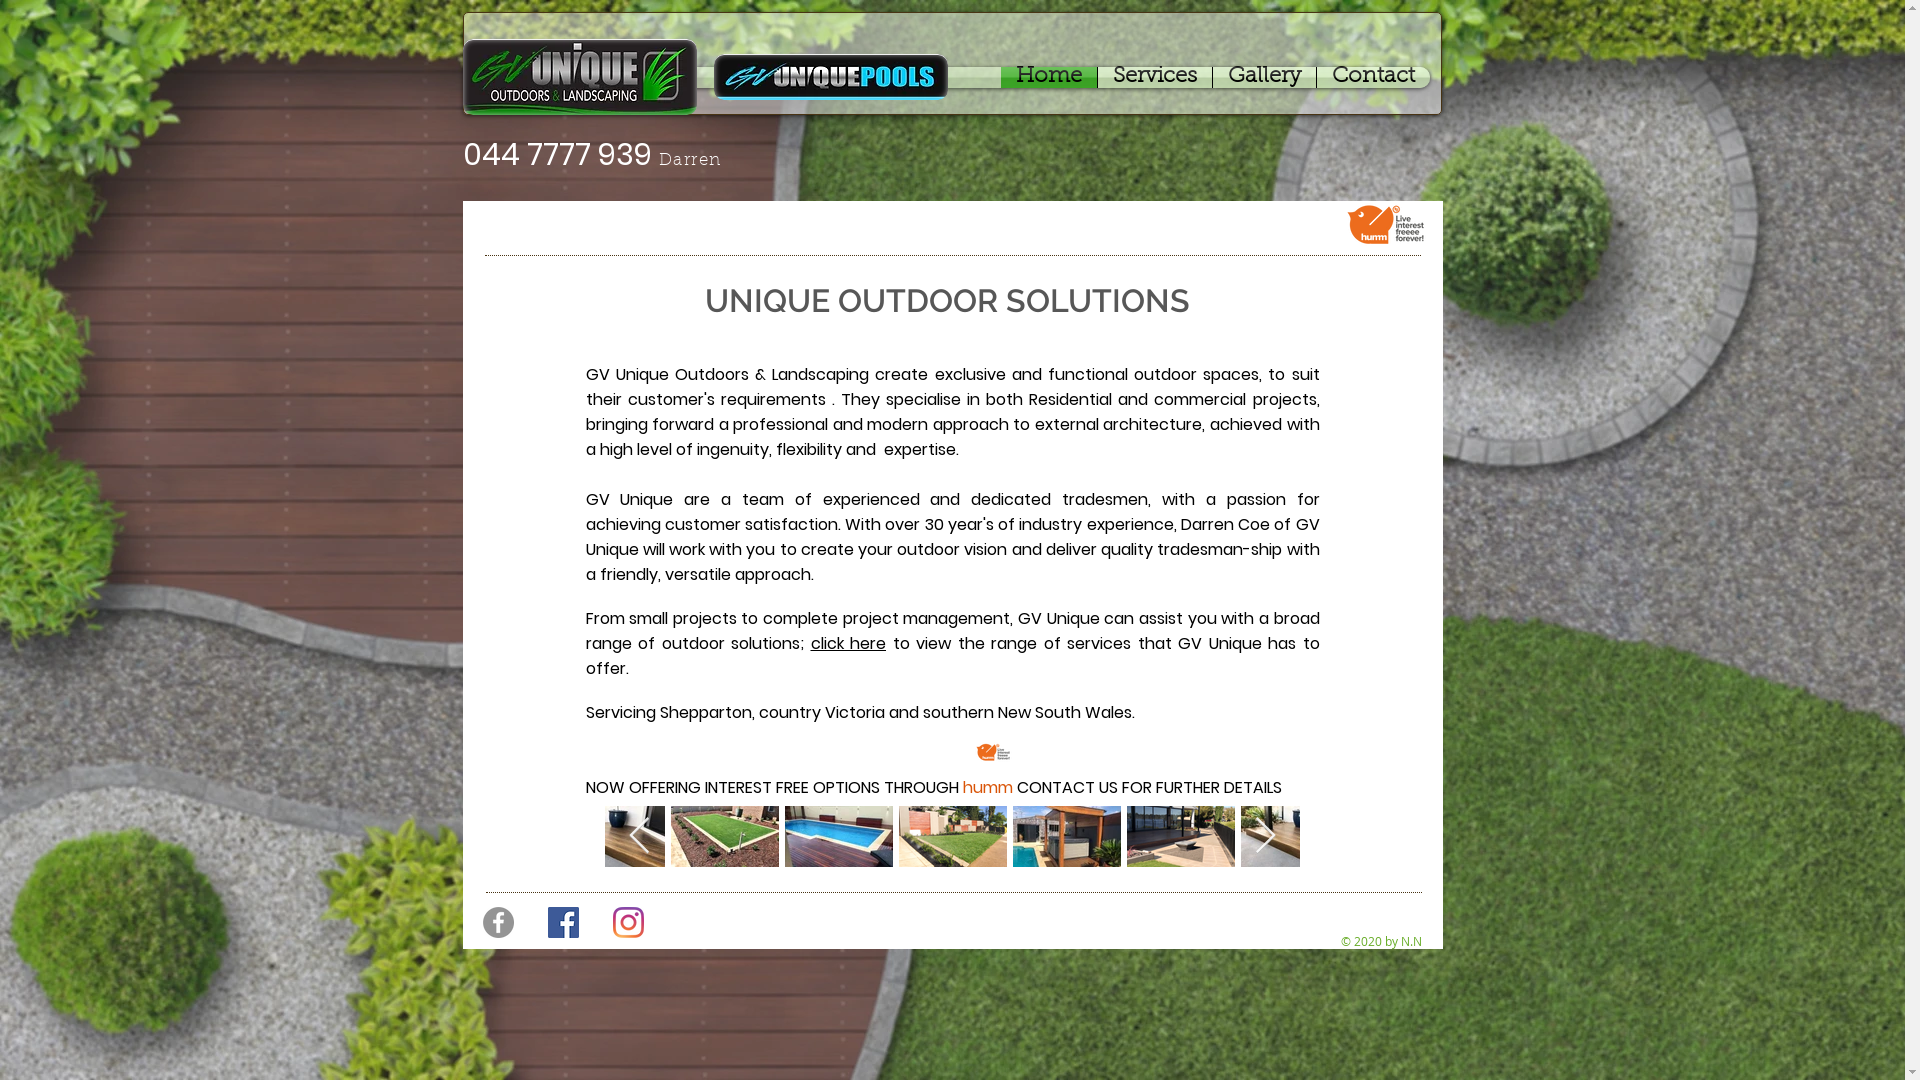 The height and width of the screenshot is (1080, 1920). I want to click on Landscaping, so click(820, 374).